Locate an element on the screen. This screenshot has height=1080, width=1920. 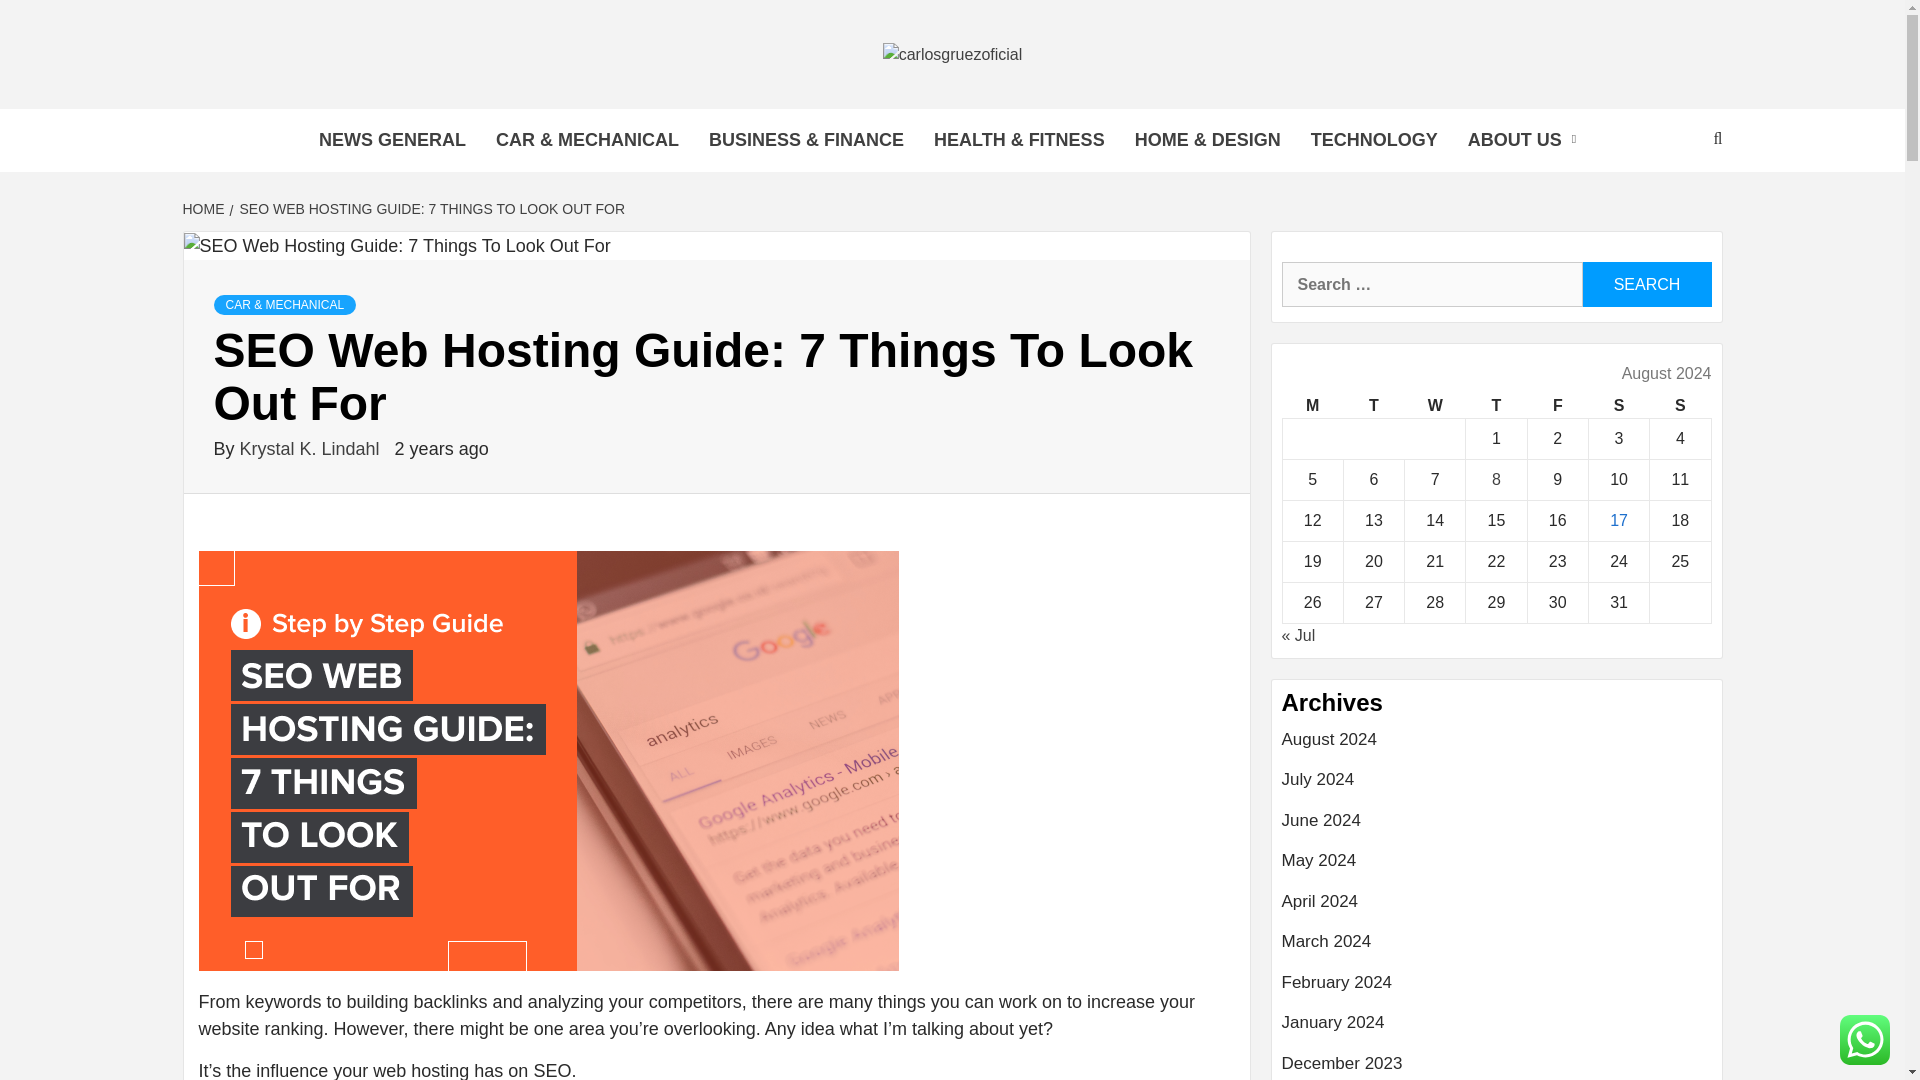
Monday is located at coordinates (1312, 406).